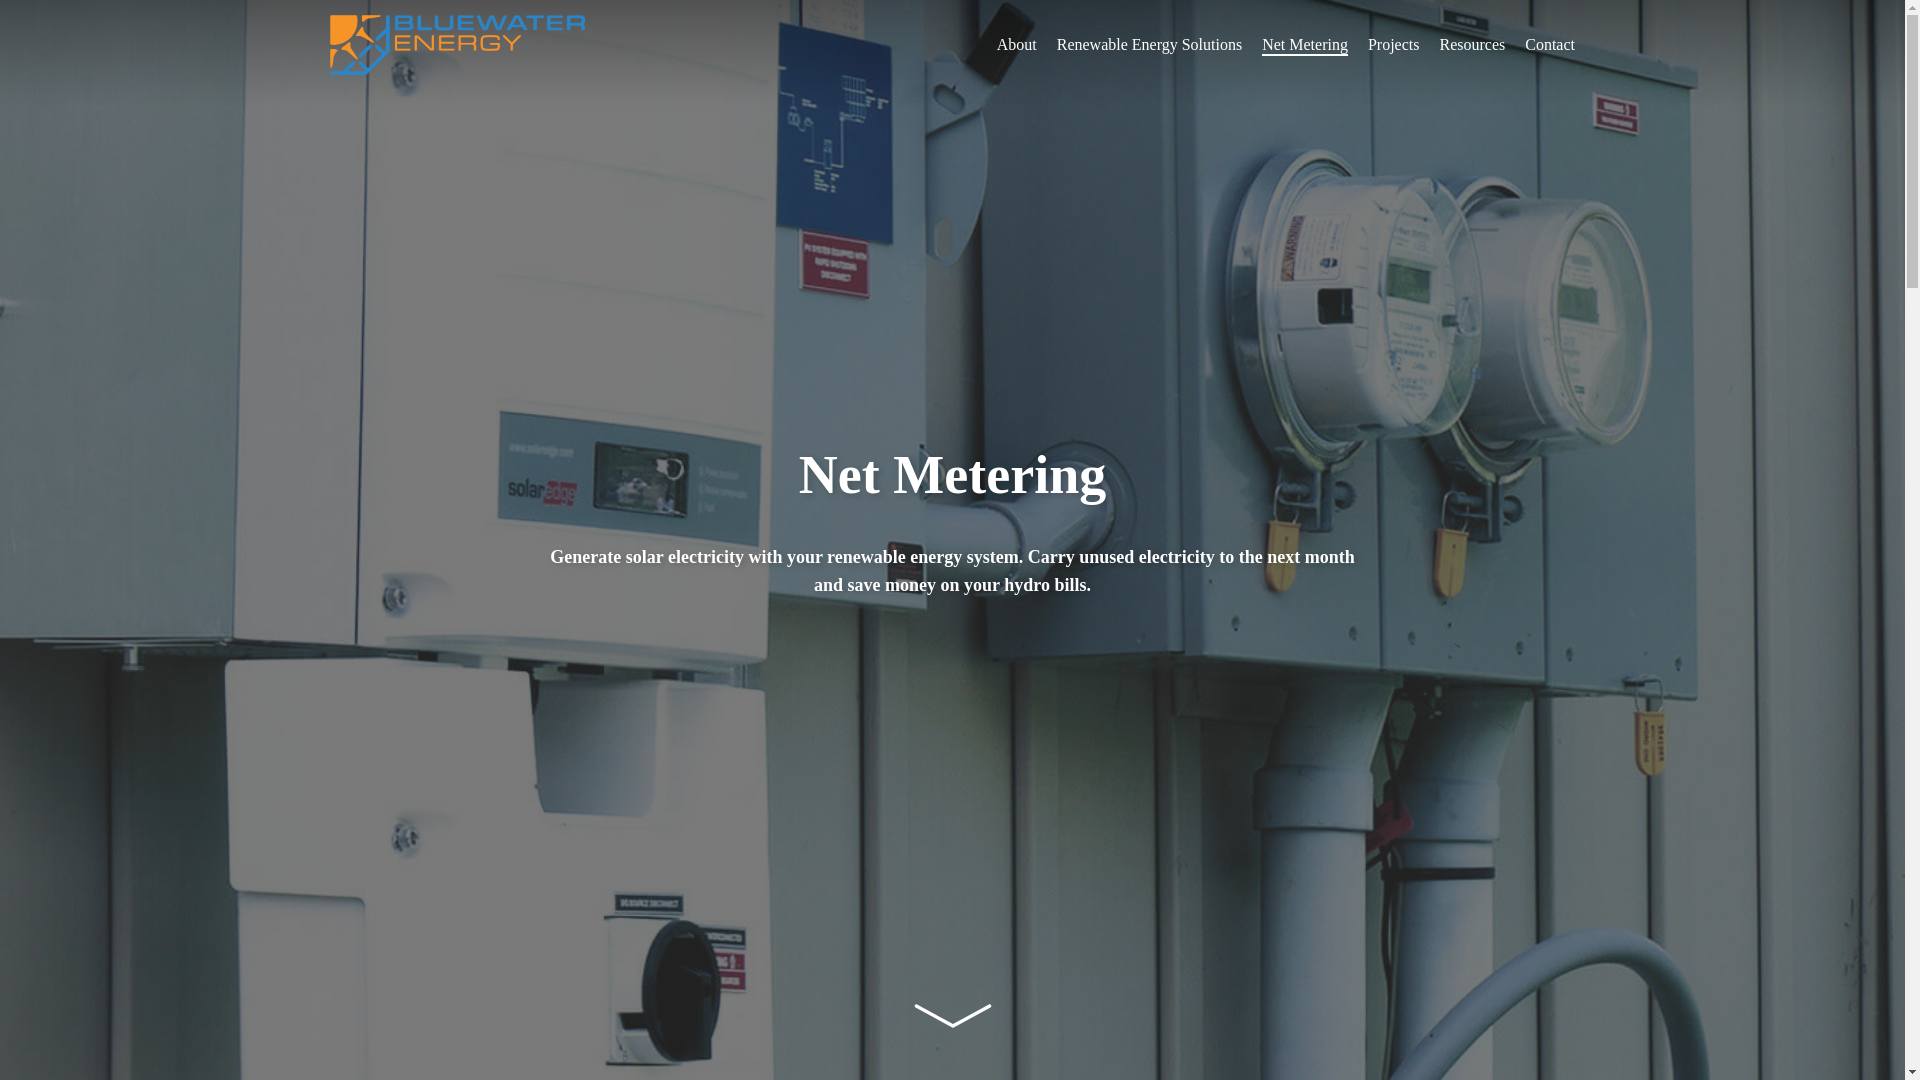 The width and height of the screenshot is (1920, 1080). I want to click on Resources, so click(1472, 44).